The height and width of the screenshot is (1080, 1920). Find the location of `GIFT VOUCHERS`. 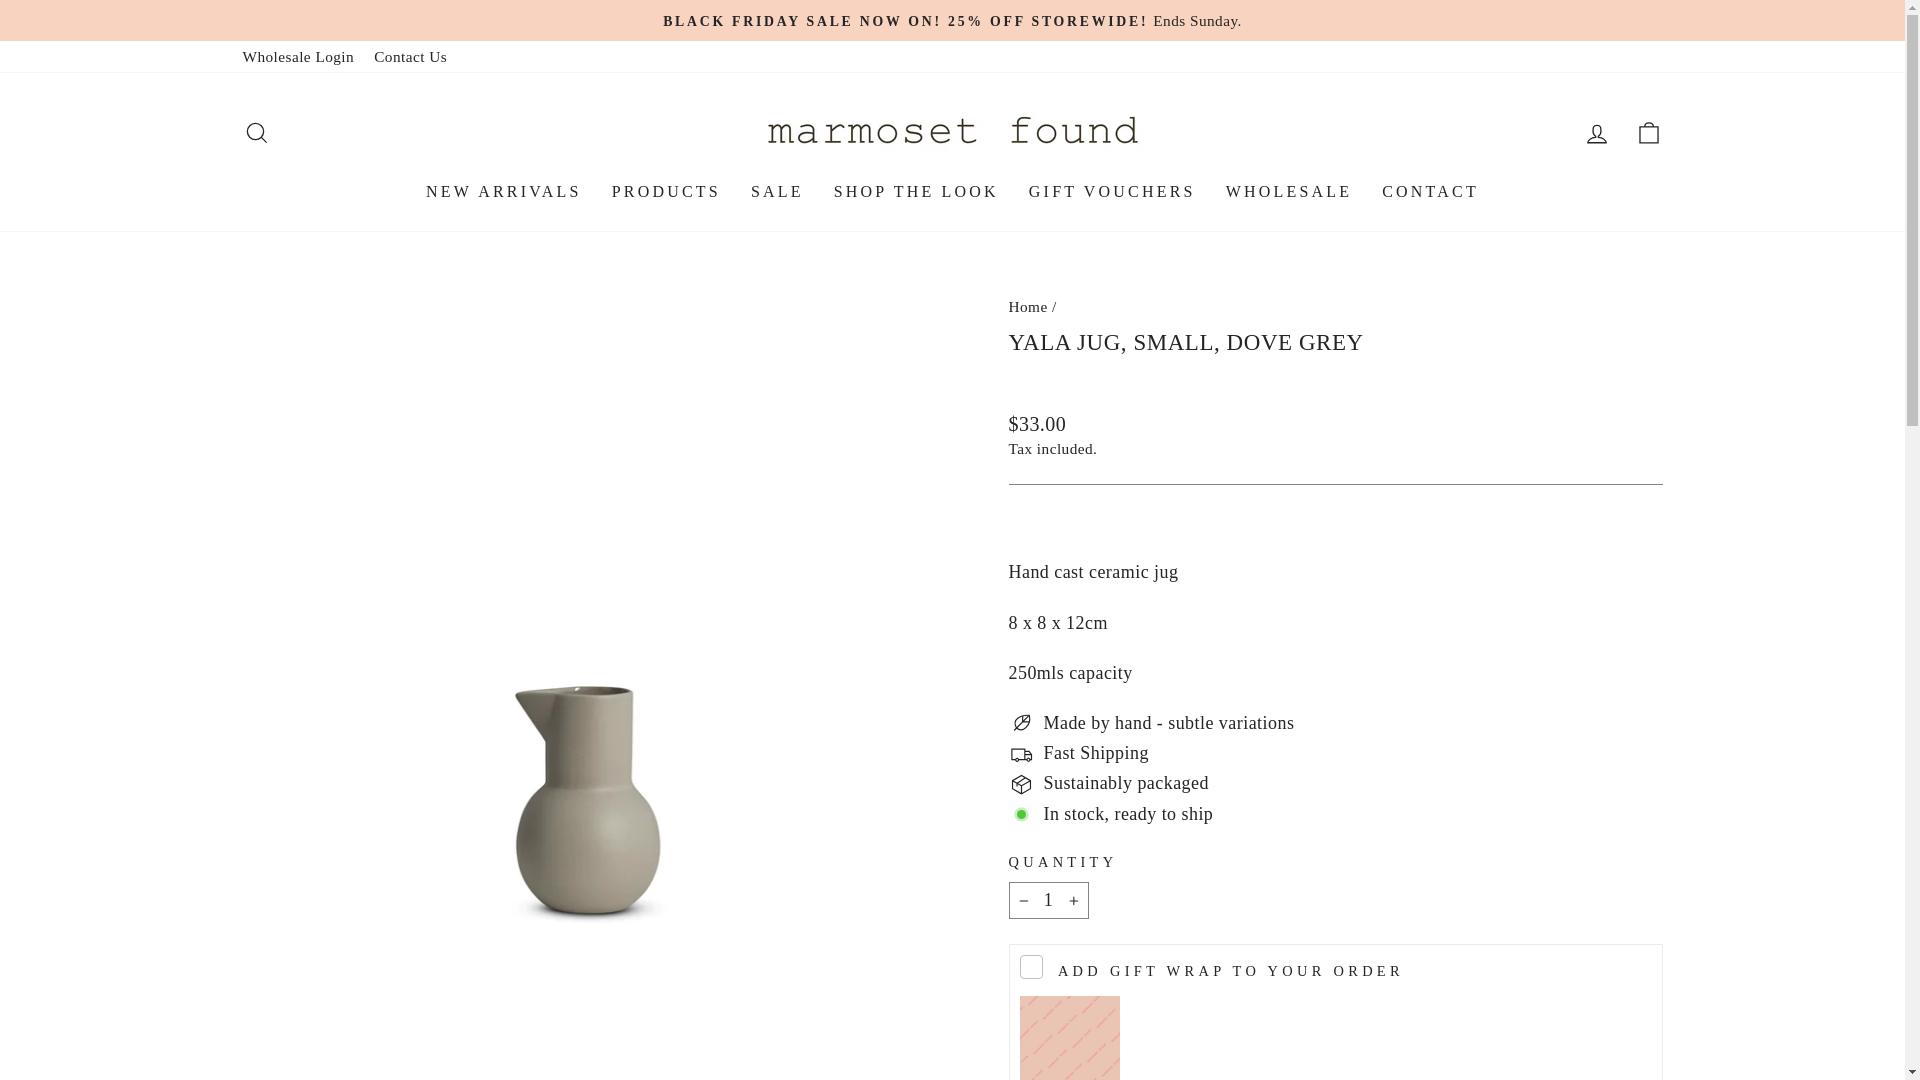

GIFT VOUCHERS is located at coordinates (1112, 192).